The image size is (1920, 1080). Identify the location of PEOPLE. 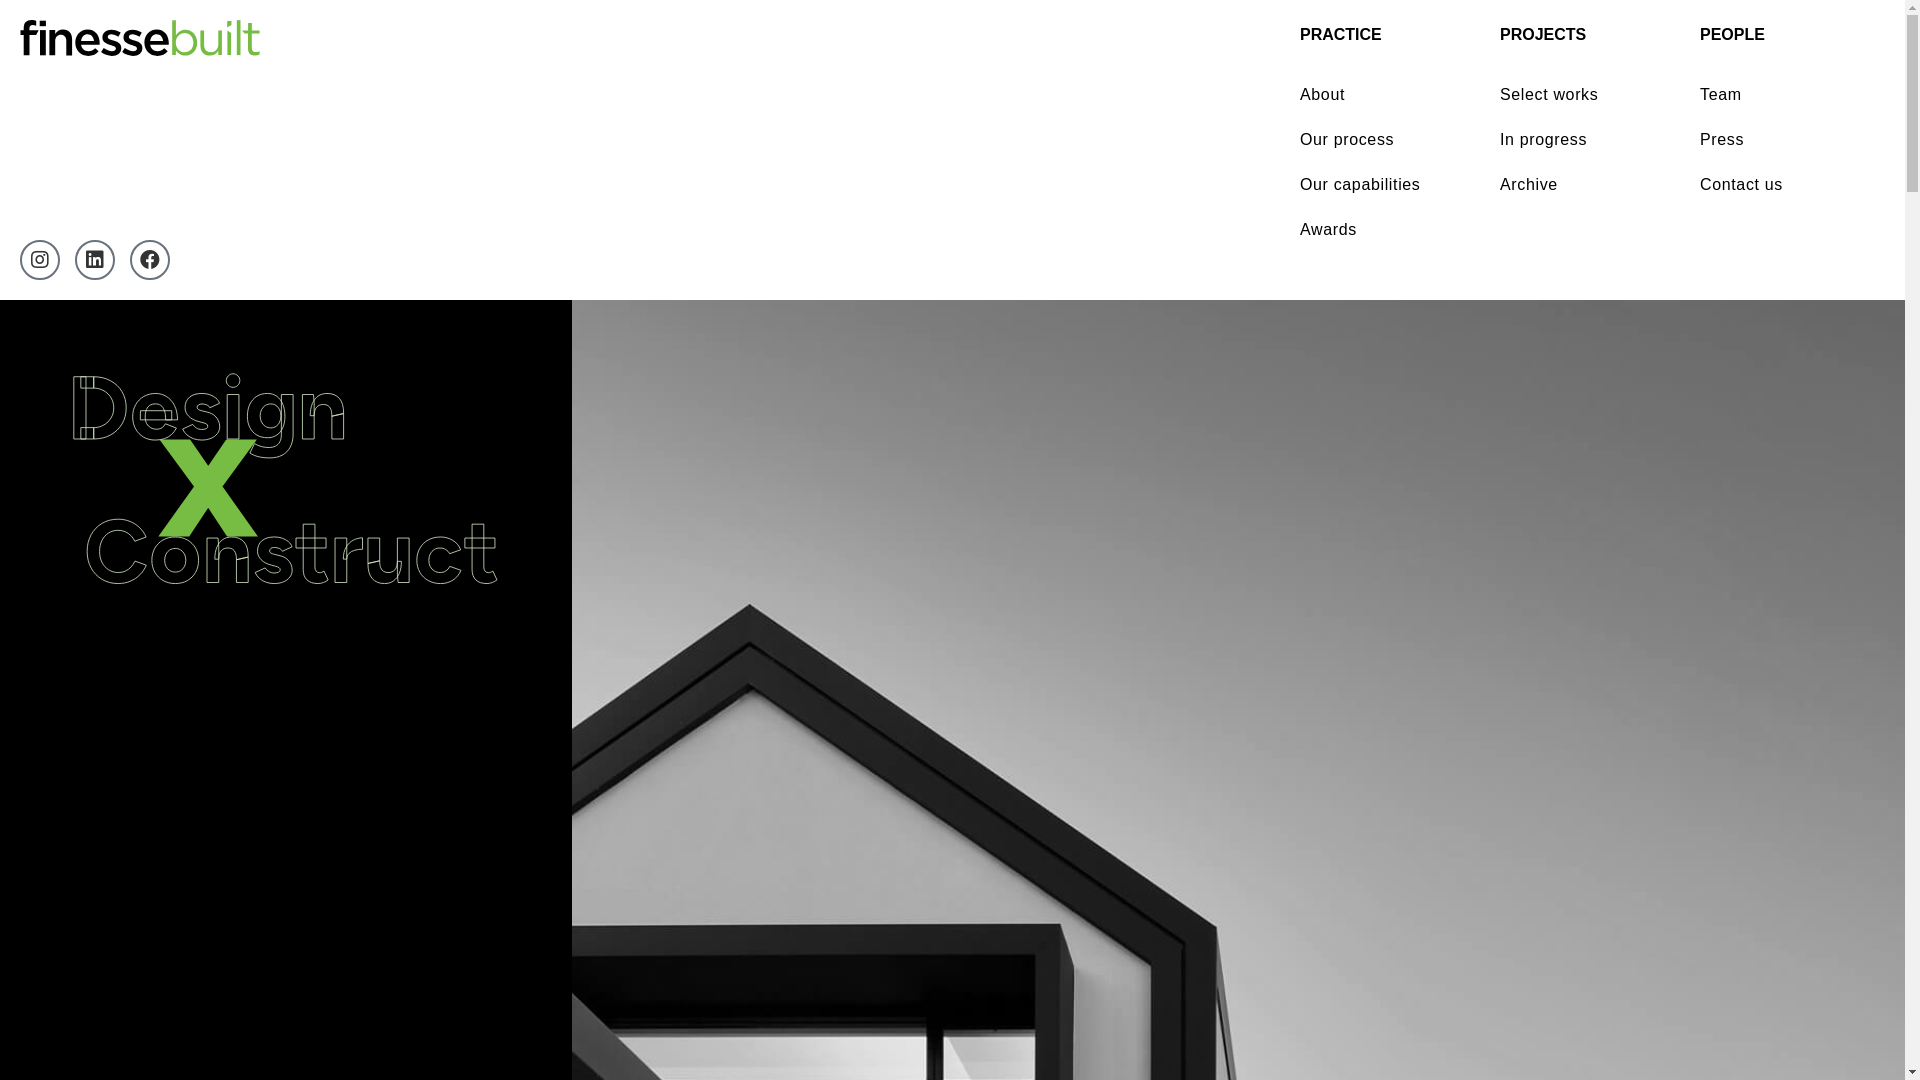
(1785, 35).